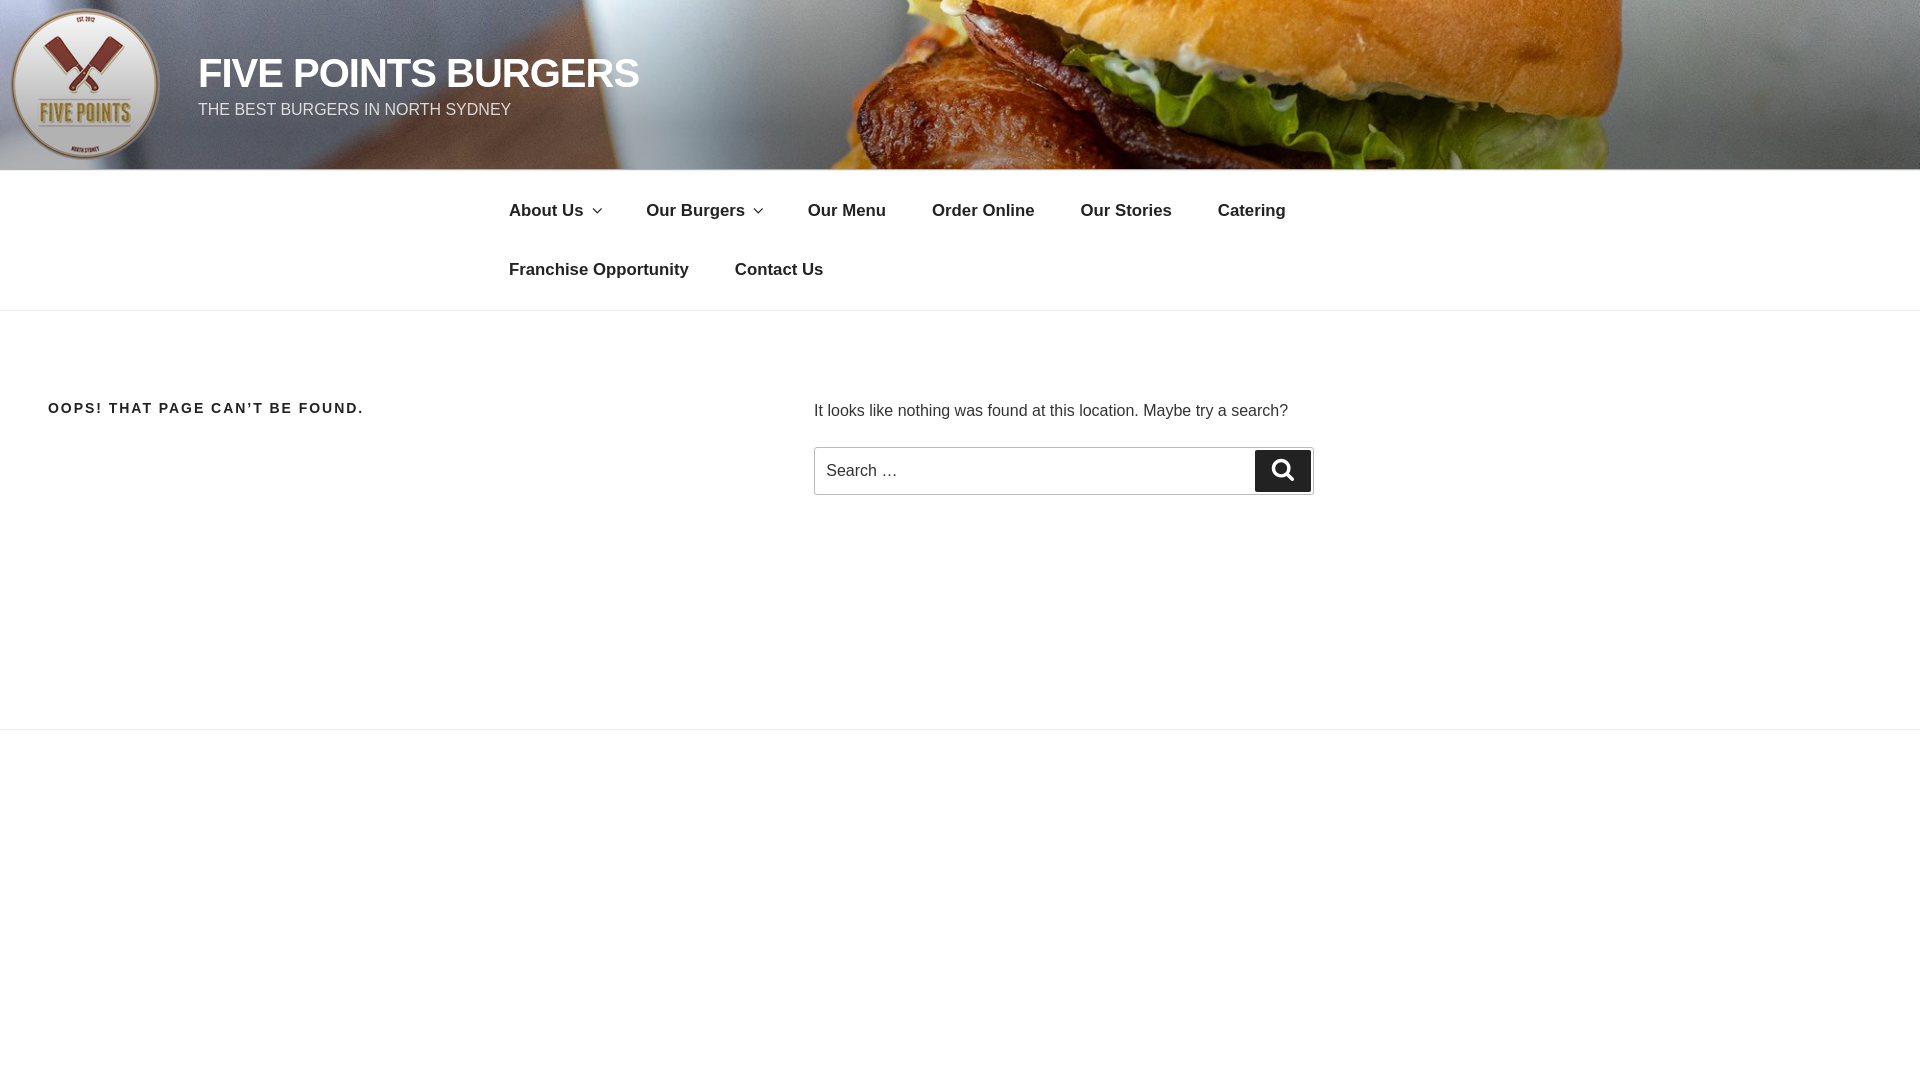  I want to click on Contact Us, so click(780, 270).